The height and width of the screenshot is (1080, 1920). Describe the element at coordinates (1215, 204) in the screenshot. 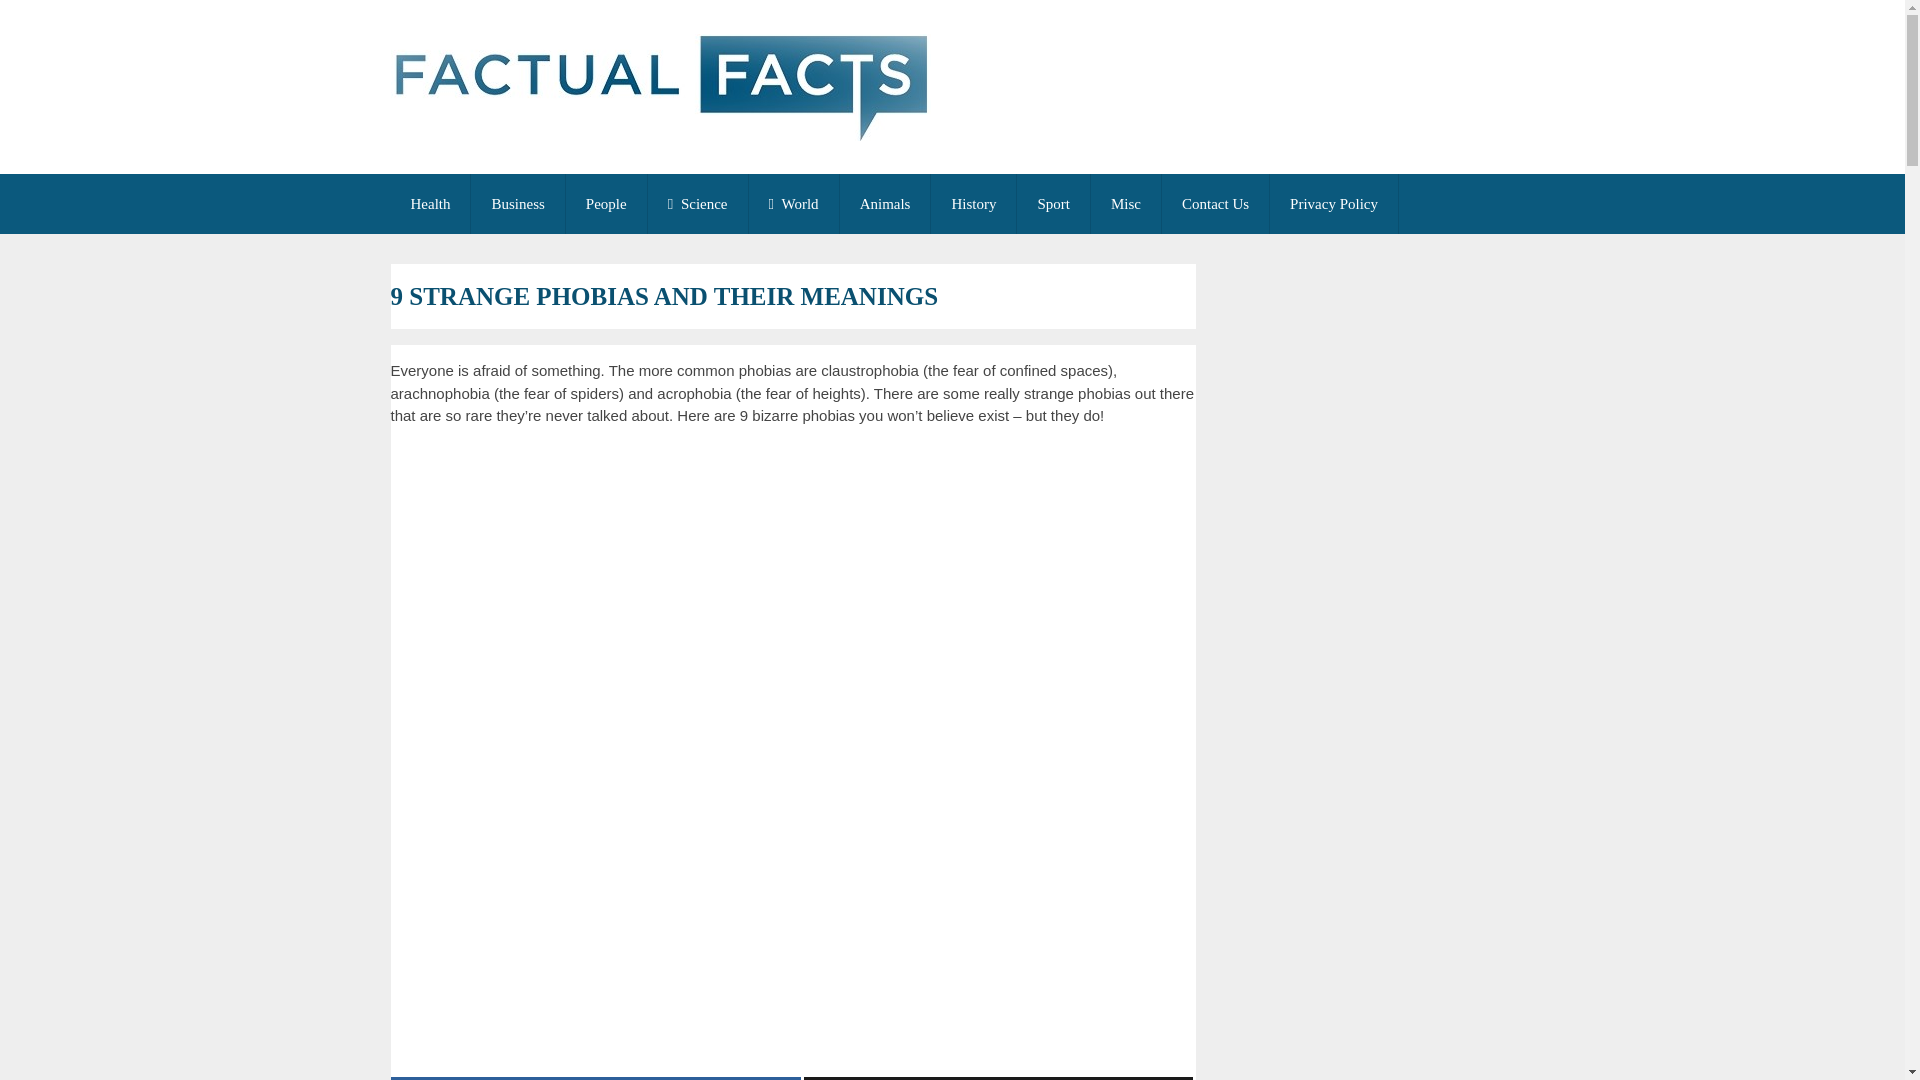

I see `Contact Us` at that location.